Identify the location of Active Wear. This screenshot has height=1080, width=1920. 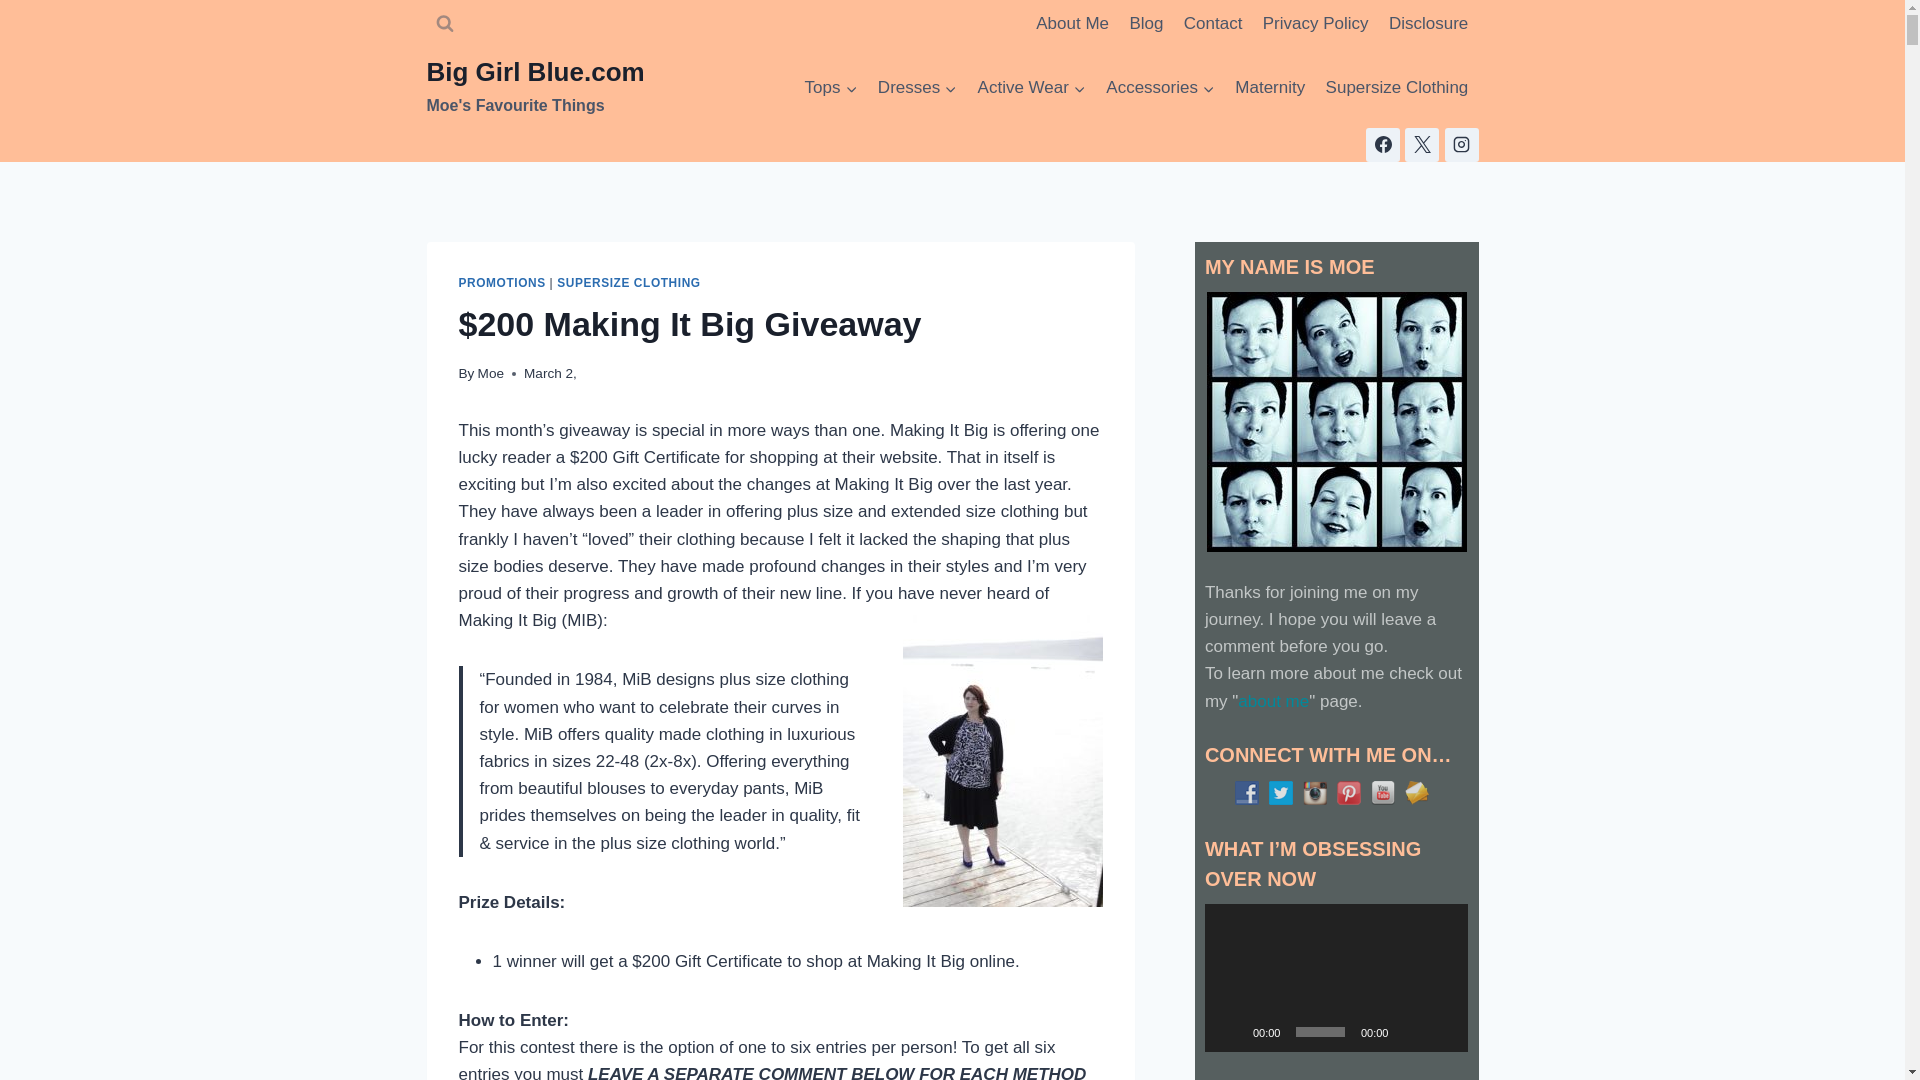
(1032, 88).